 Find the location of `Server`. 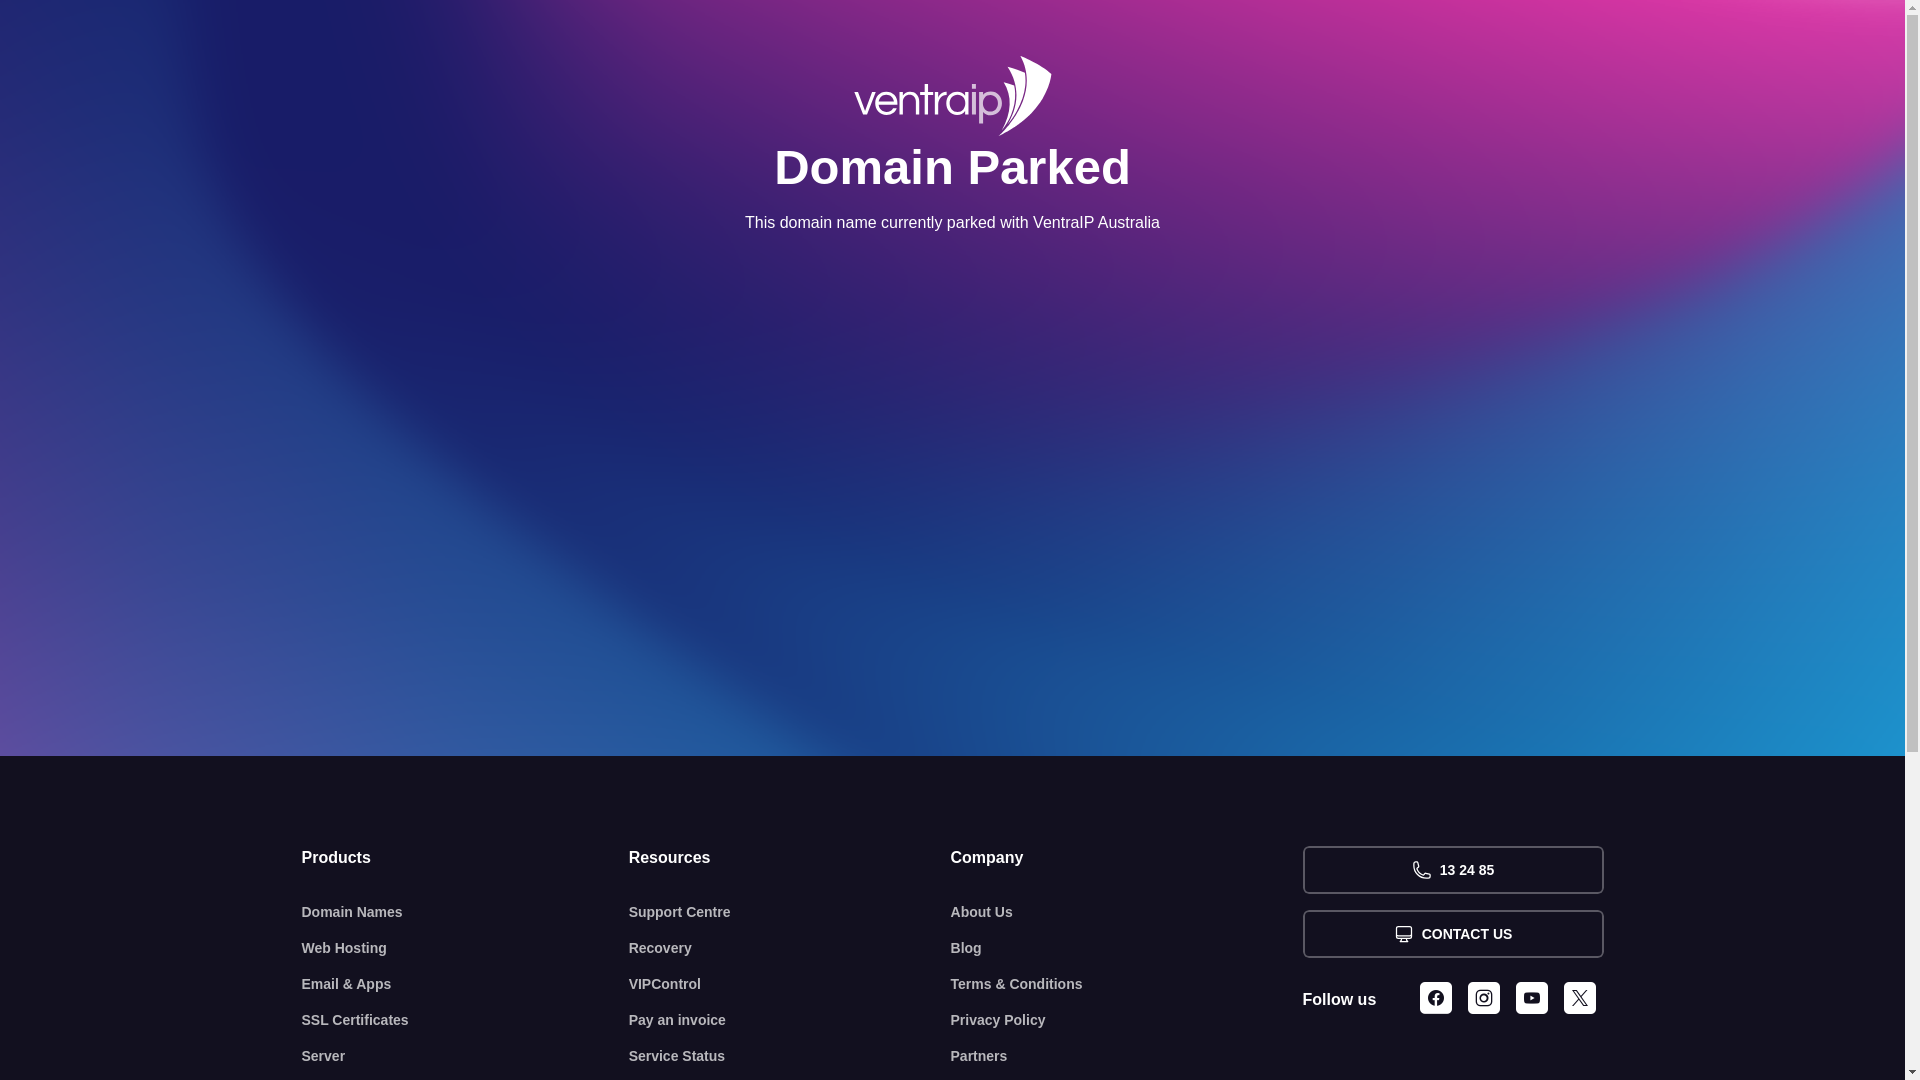

Server is located at coordinates (466, 1056).